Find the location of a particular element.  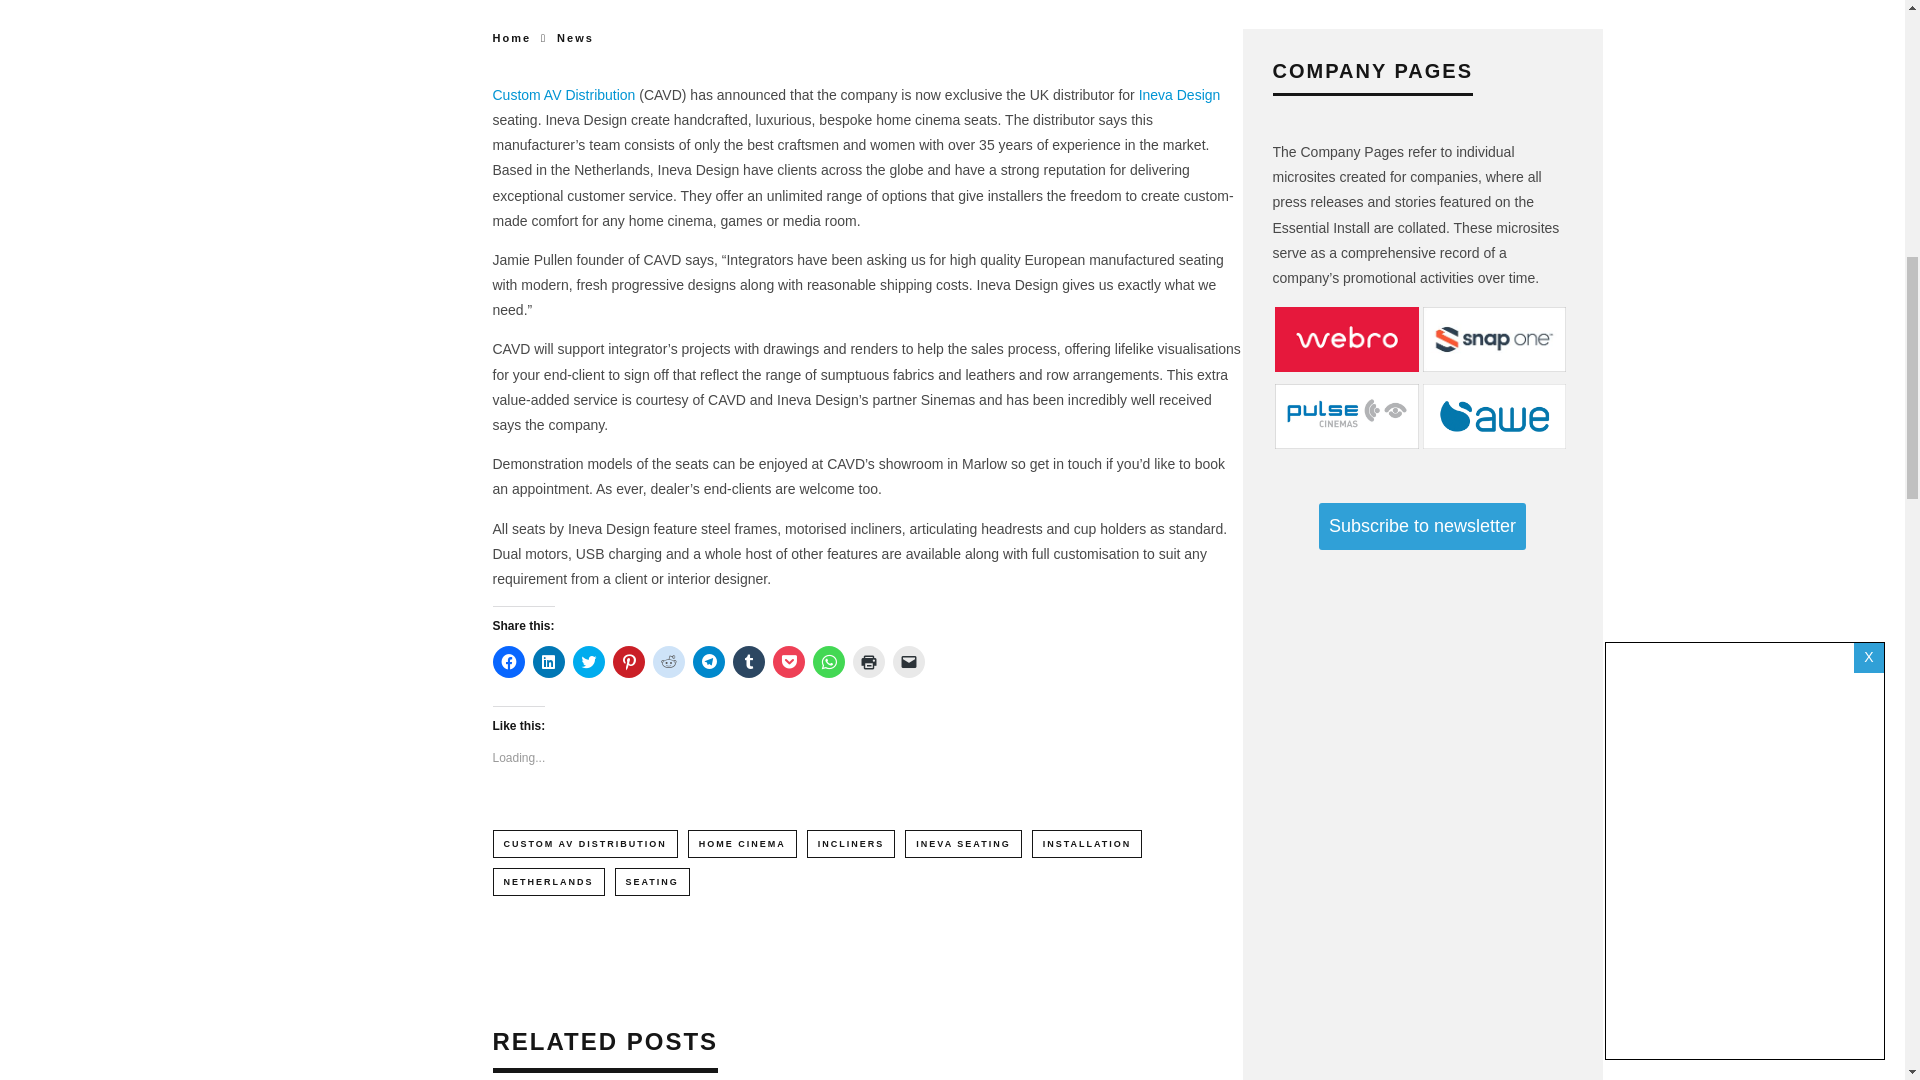

Click to share on Pinterest is located at coordinates (628, 662).